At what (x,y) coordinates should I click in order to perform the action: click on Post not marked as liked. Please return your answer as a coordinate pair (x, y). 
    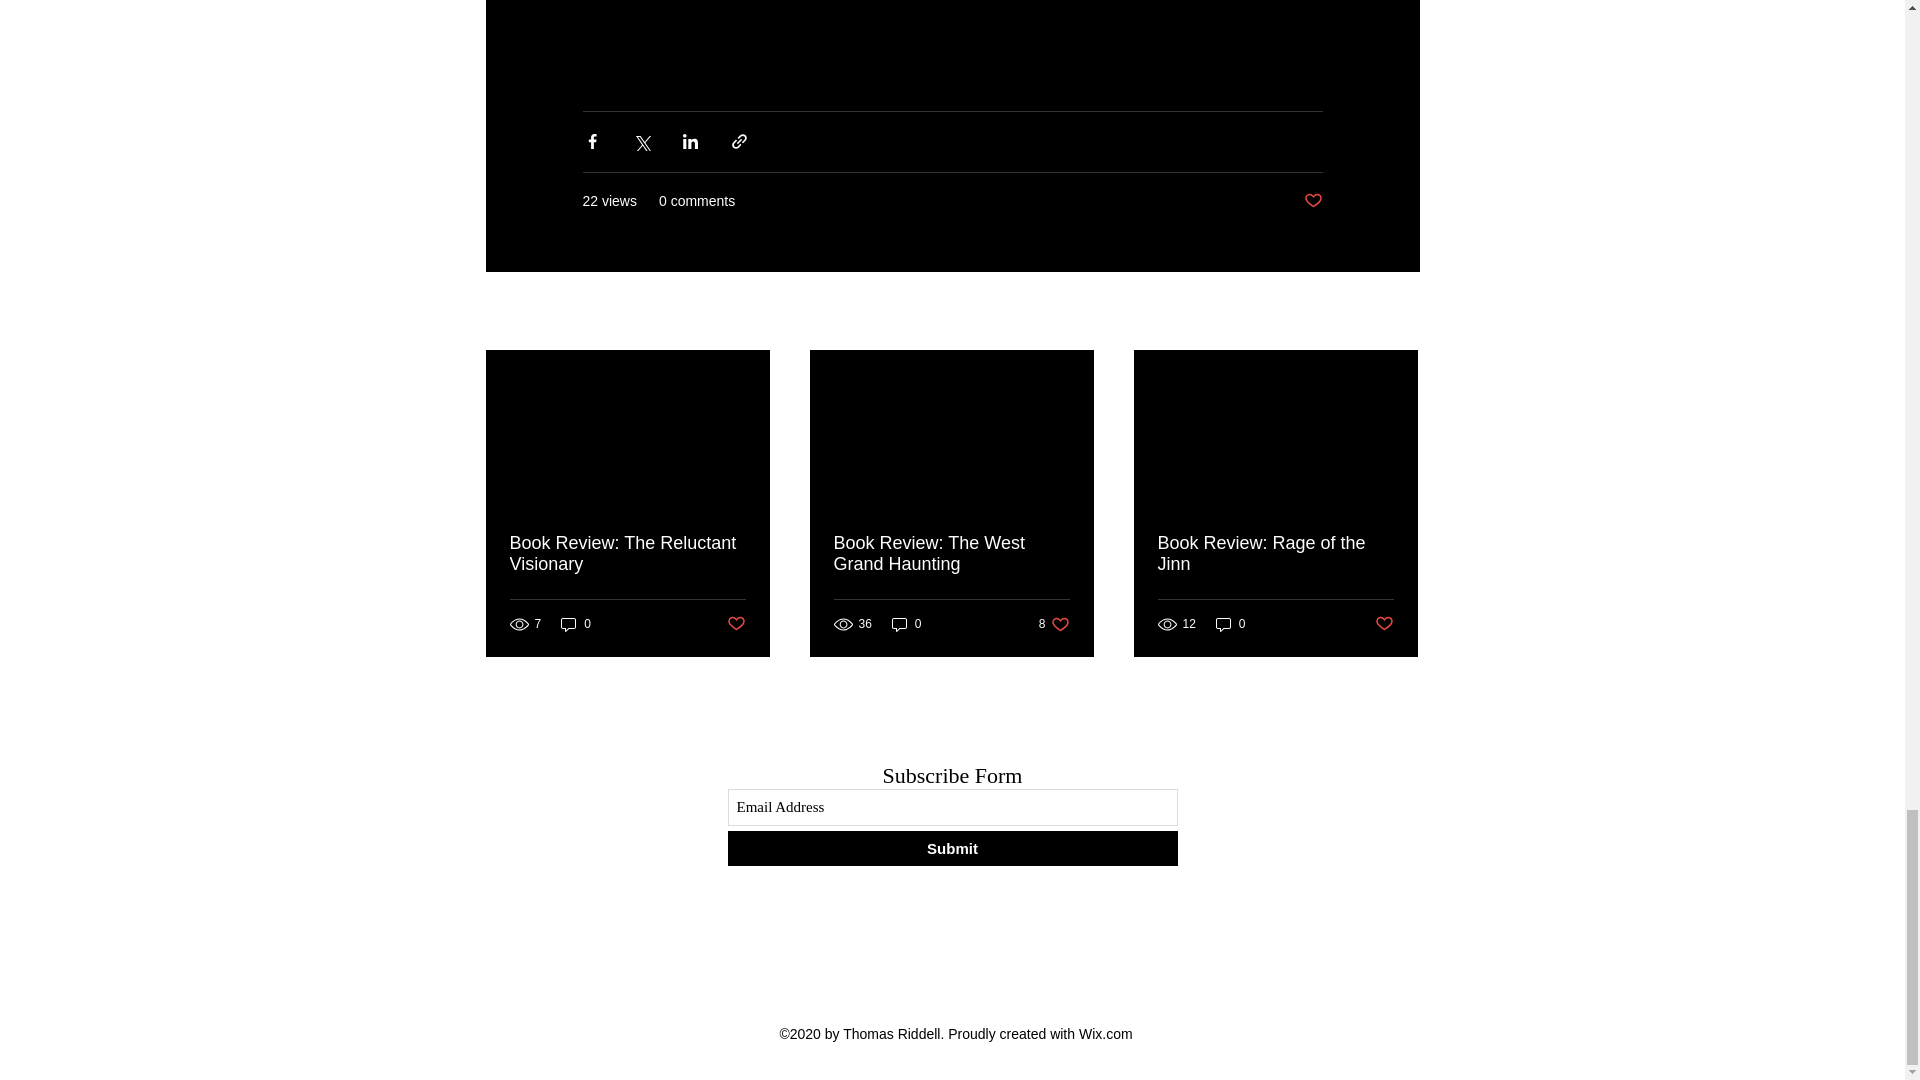
    Looking at the image, I should click on (906, 624).